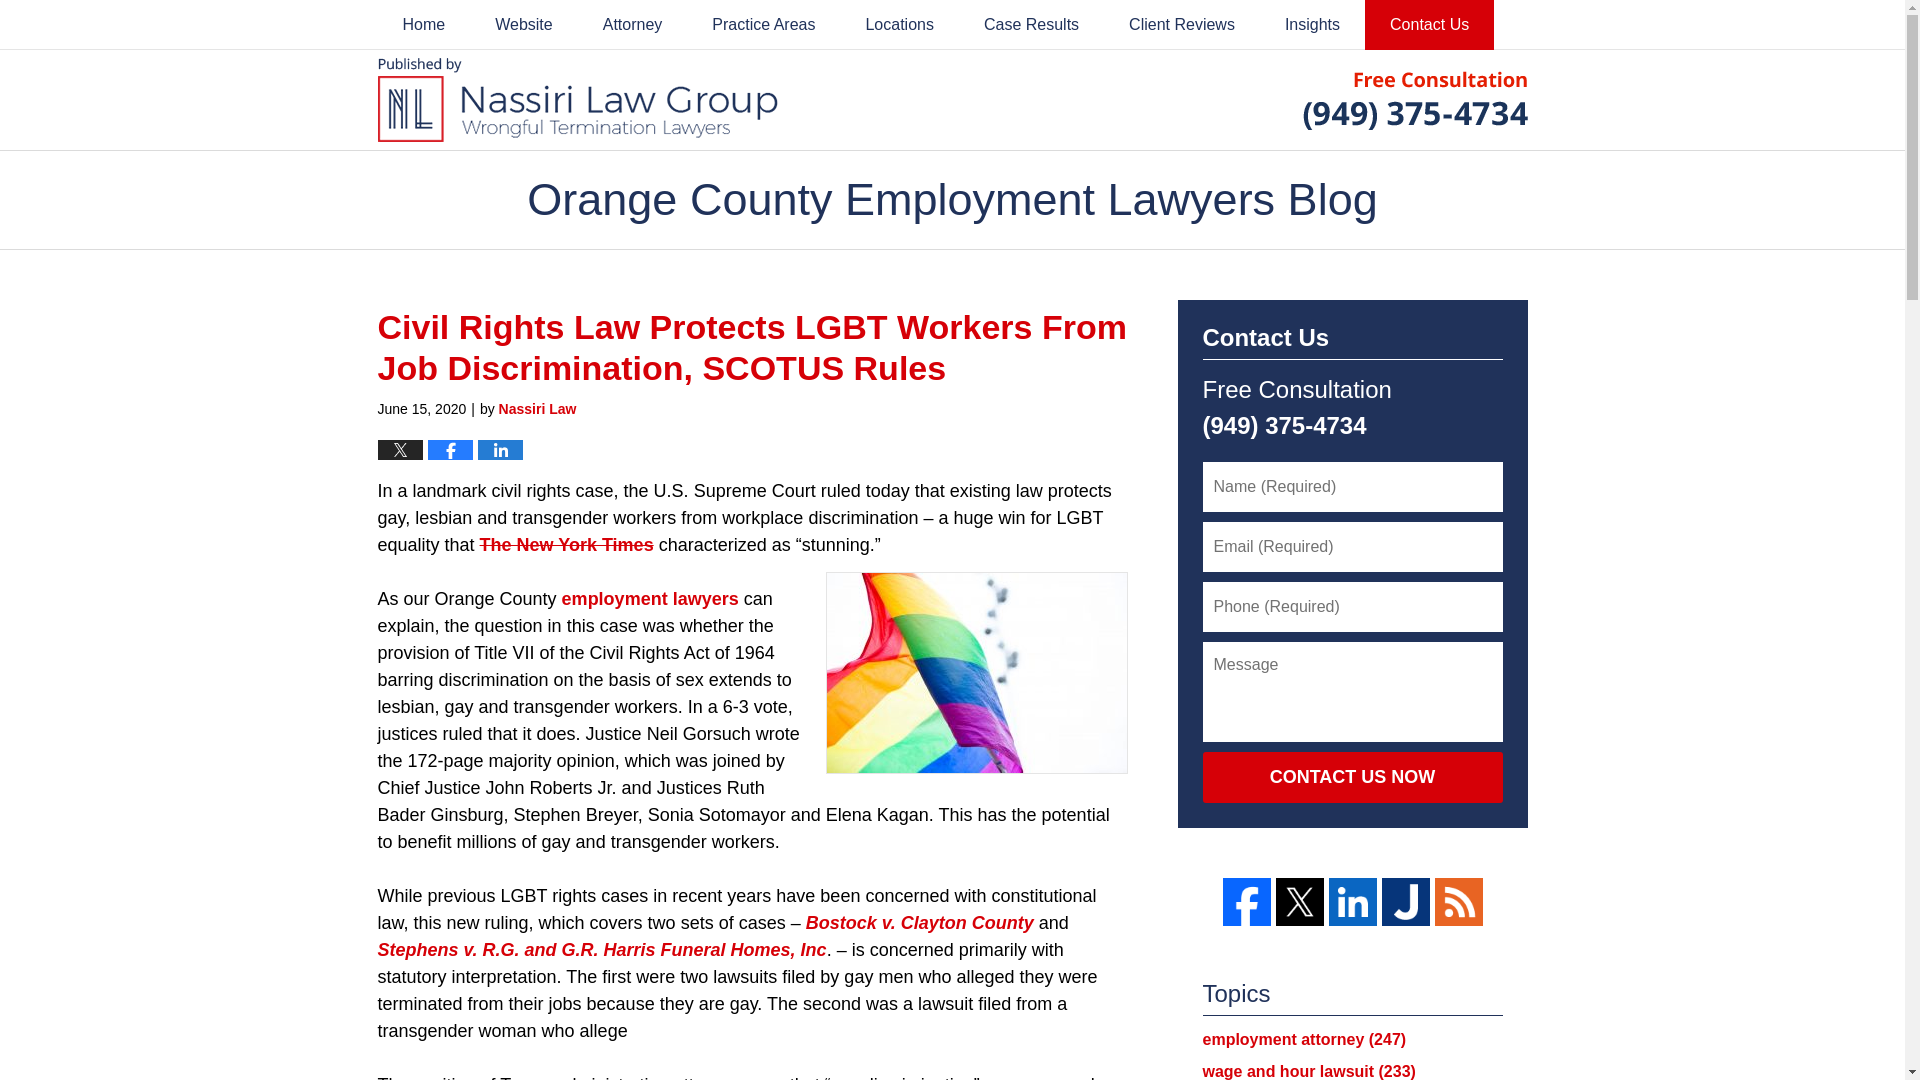  What do you see at coordinates (1351, 606) in the screenshot?
I see `Please enter a valid phone number.` at bounding box center [1351, 606].